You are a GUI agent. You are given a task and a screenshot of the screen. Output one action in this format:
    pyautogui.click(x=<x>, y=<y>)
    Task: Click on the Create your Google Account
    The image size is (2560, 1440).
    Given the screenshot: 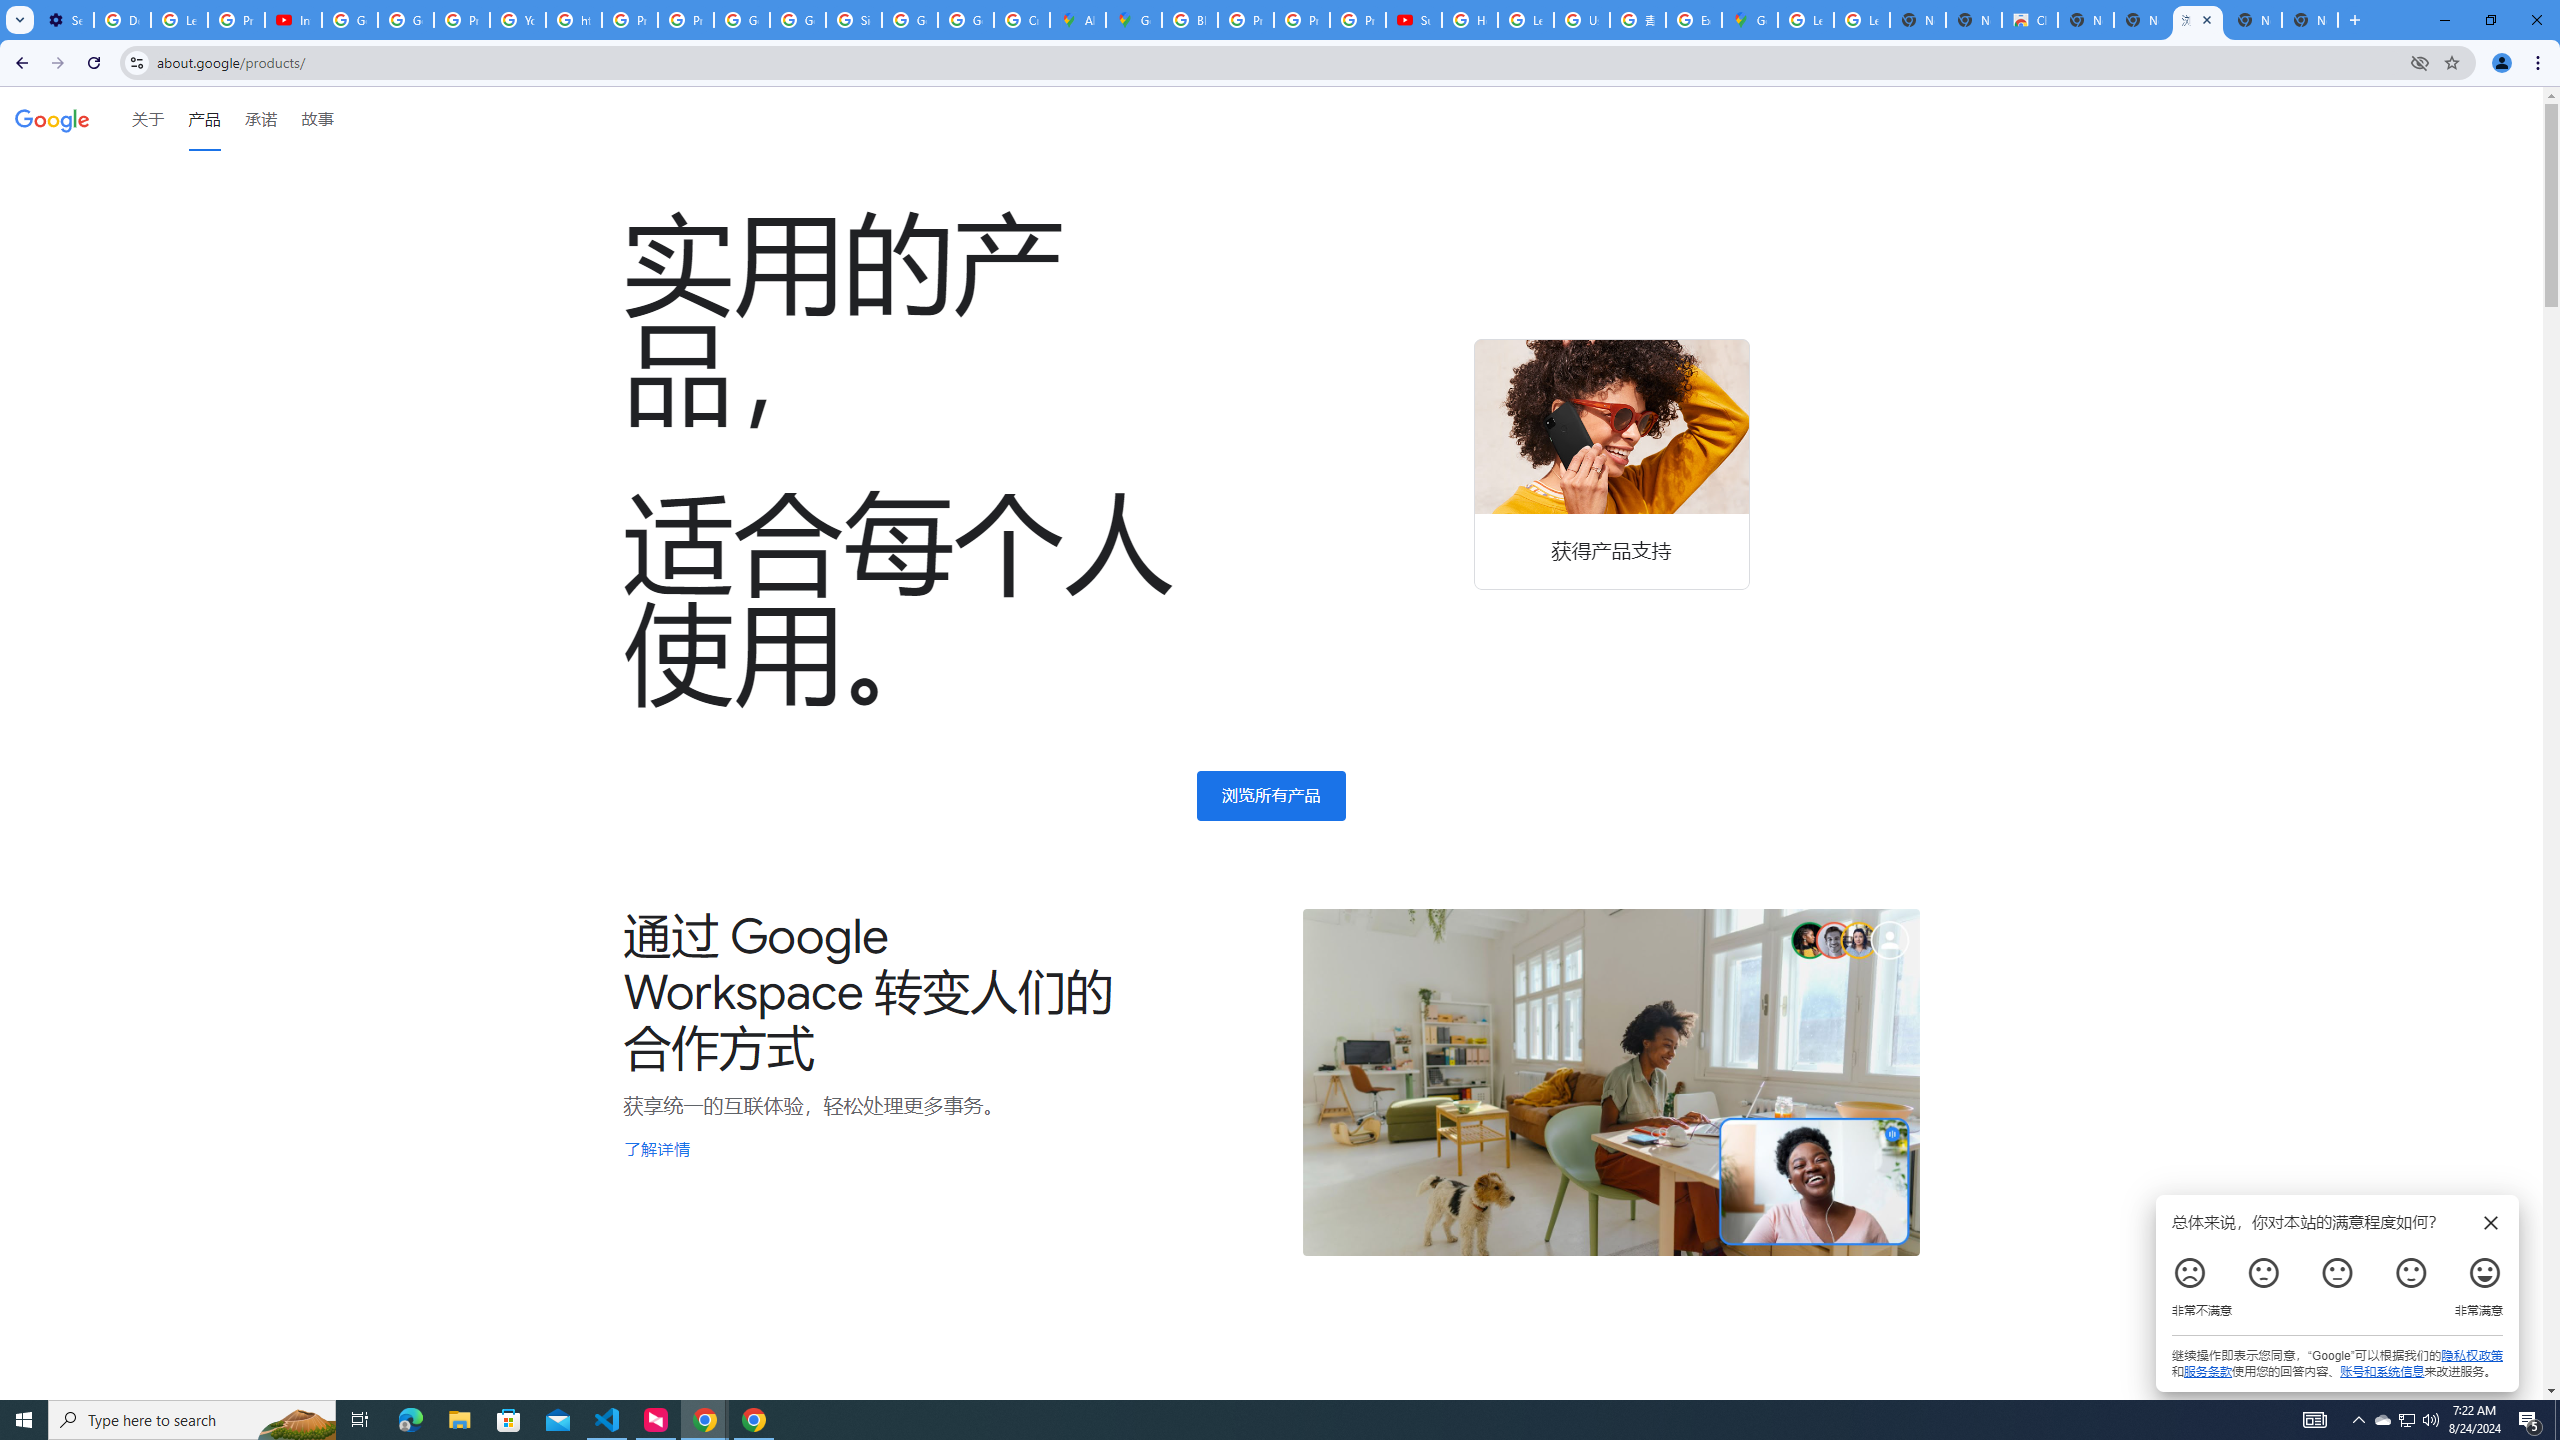 What is the action you would take?
    pyautogui.click(x=1022, y=20)
    